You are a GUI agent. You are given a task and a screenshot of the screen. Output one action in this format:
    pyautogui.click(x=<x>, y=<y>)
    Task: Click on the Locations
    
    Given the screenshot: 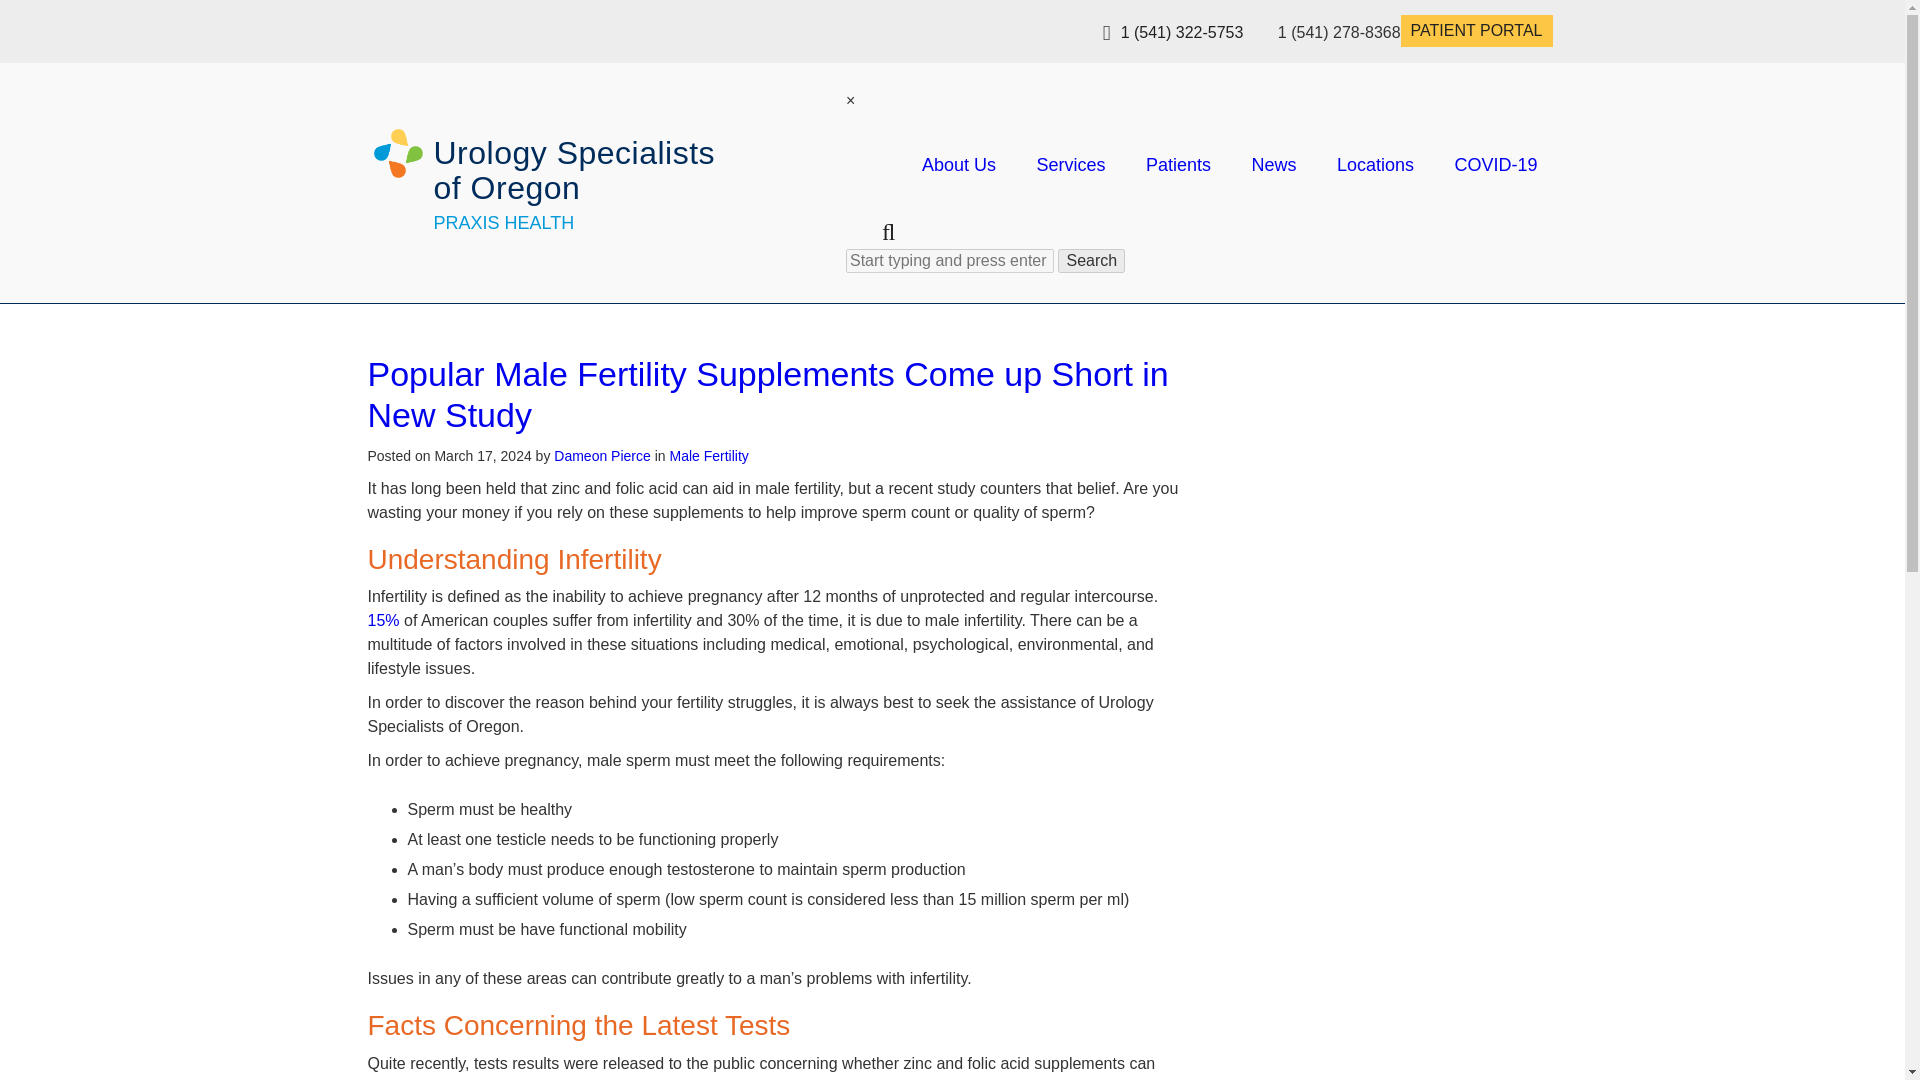 What is the action you would take?
    pyautogui.click(x=1374, y=164)
    